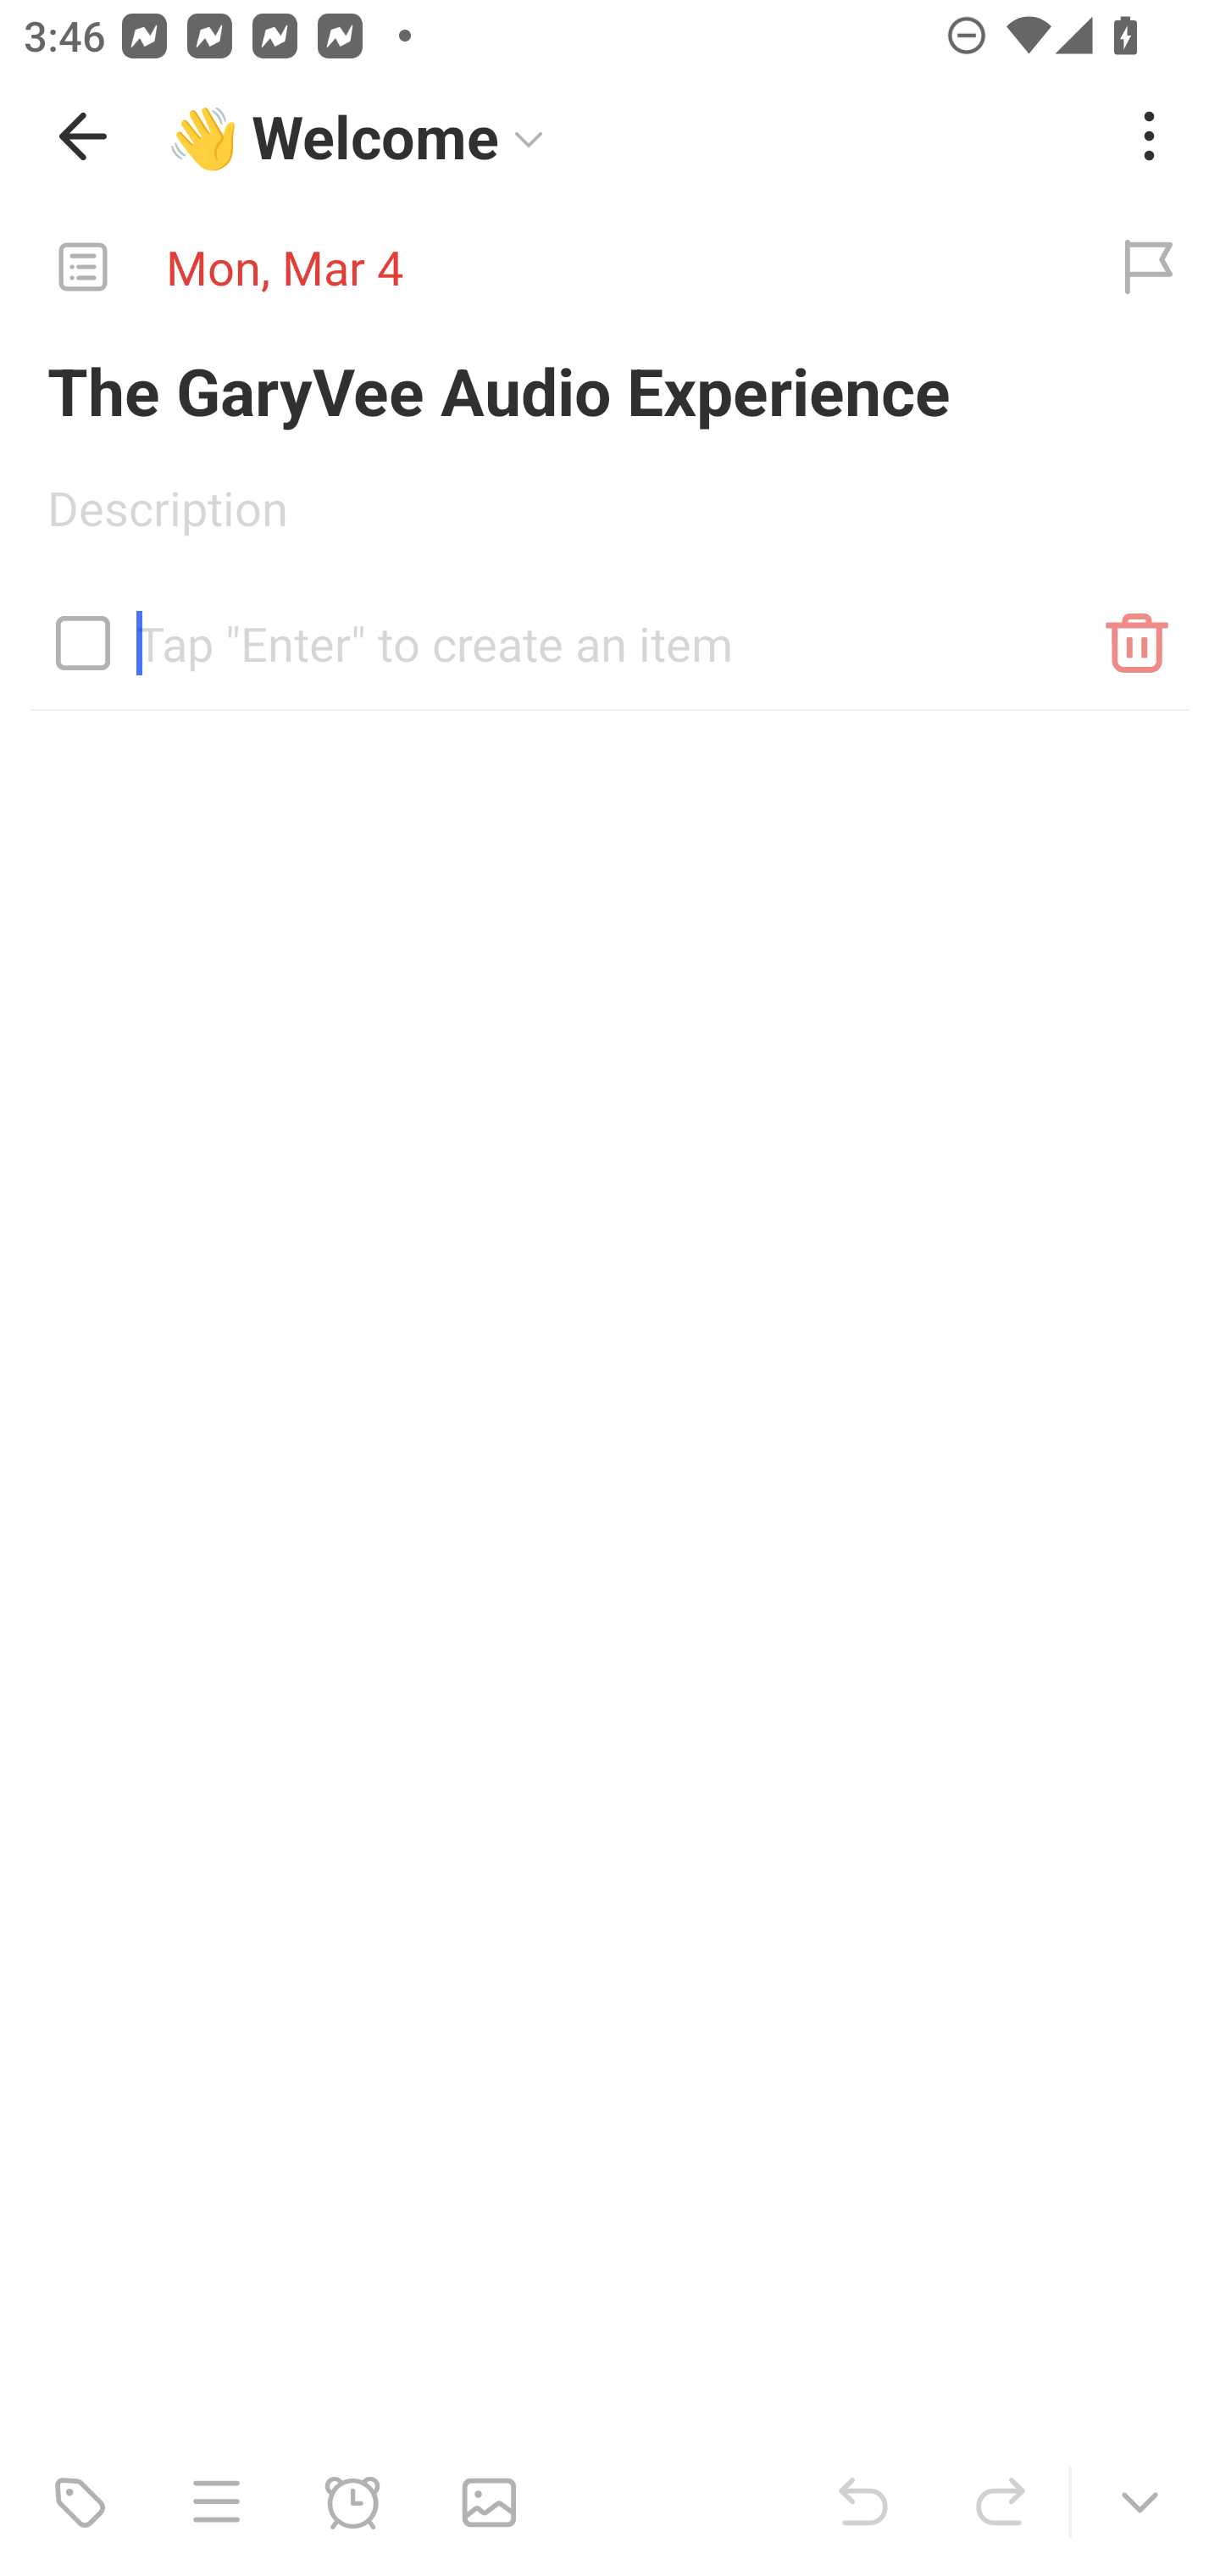 The height and width of the screenshot is (2576, 1220). What do you see at coordinates (83, 642) in the screenshot?
I see ` ` at bounding box center [83, 642].